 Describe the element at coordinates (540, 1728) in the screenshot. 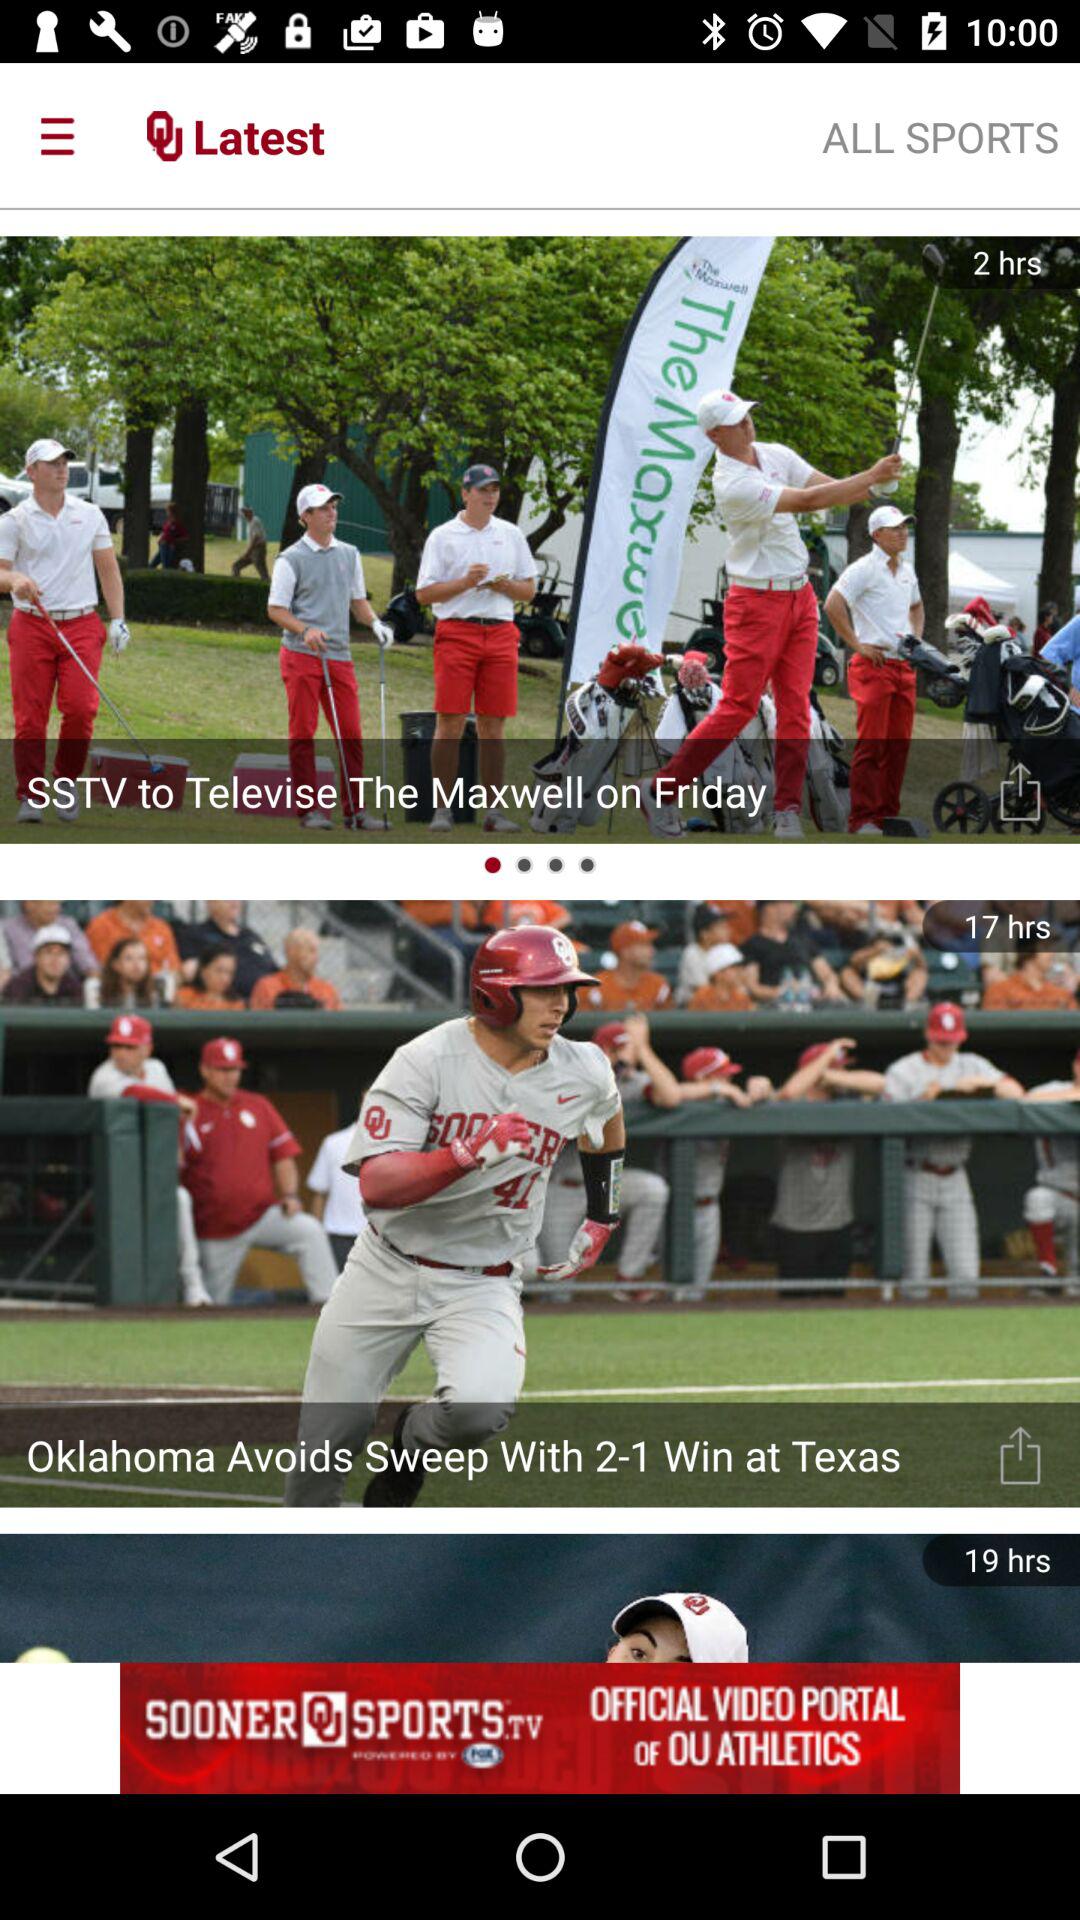

I see `add banner` at that location.